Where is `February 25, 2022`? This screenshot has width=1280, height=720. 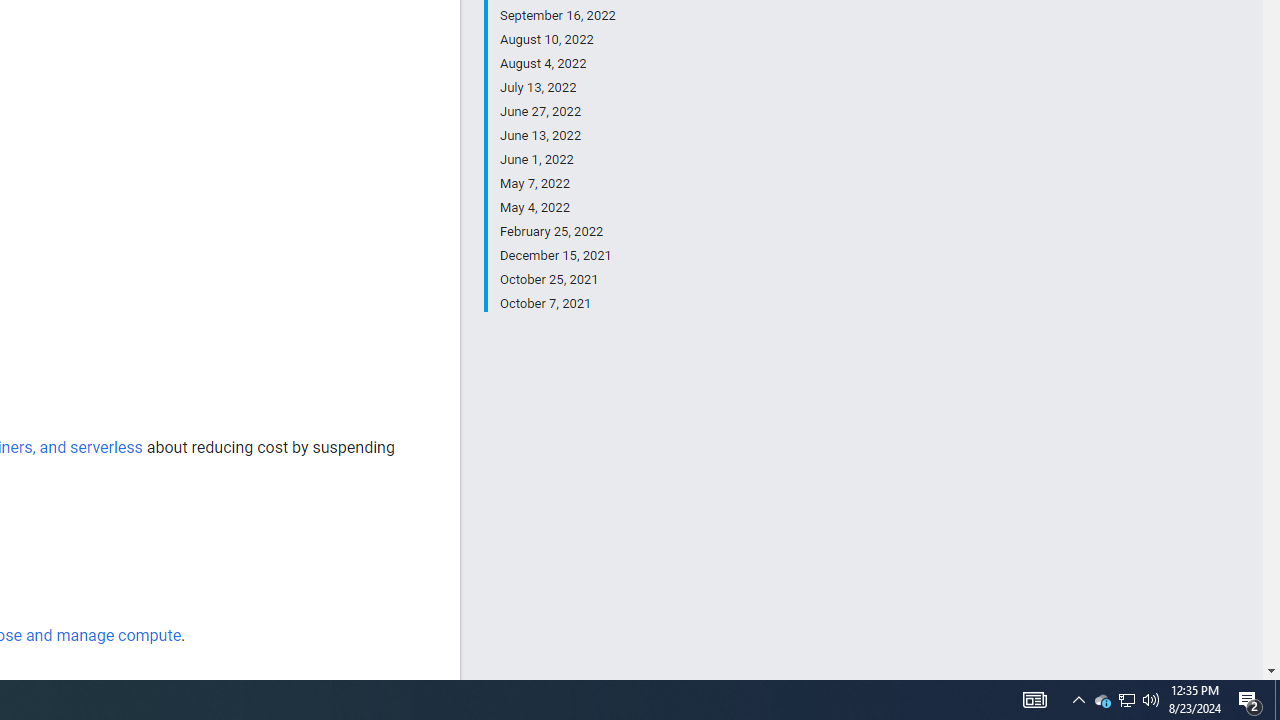 February 25, 2022 is located at coordinates (557, 232).